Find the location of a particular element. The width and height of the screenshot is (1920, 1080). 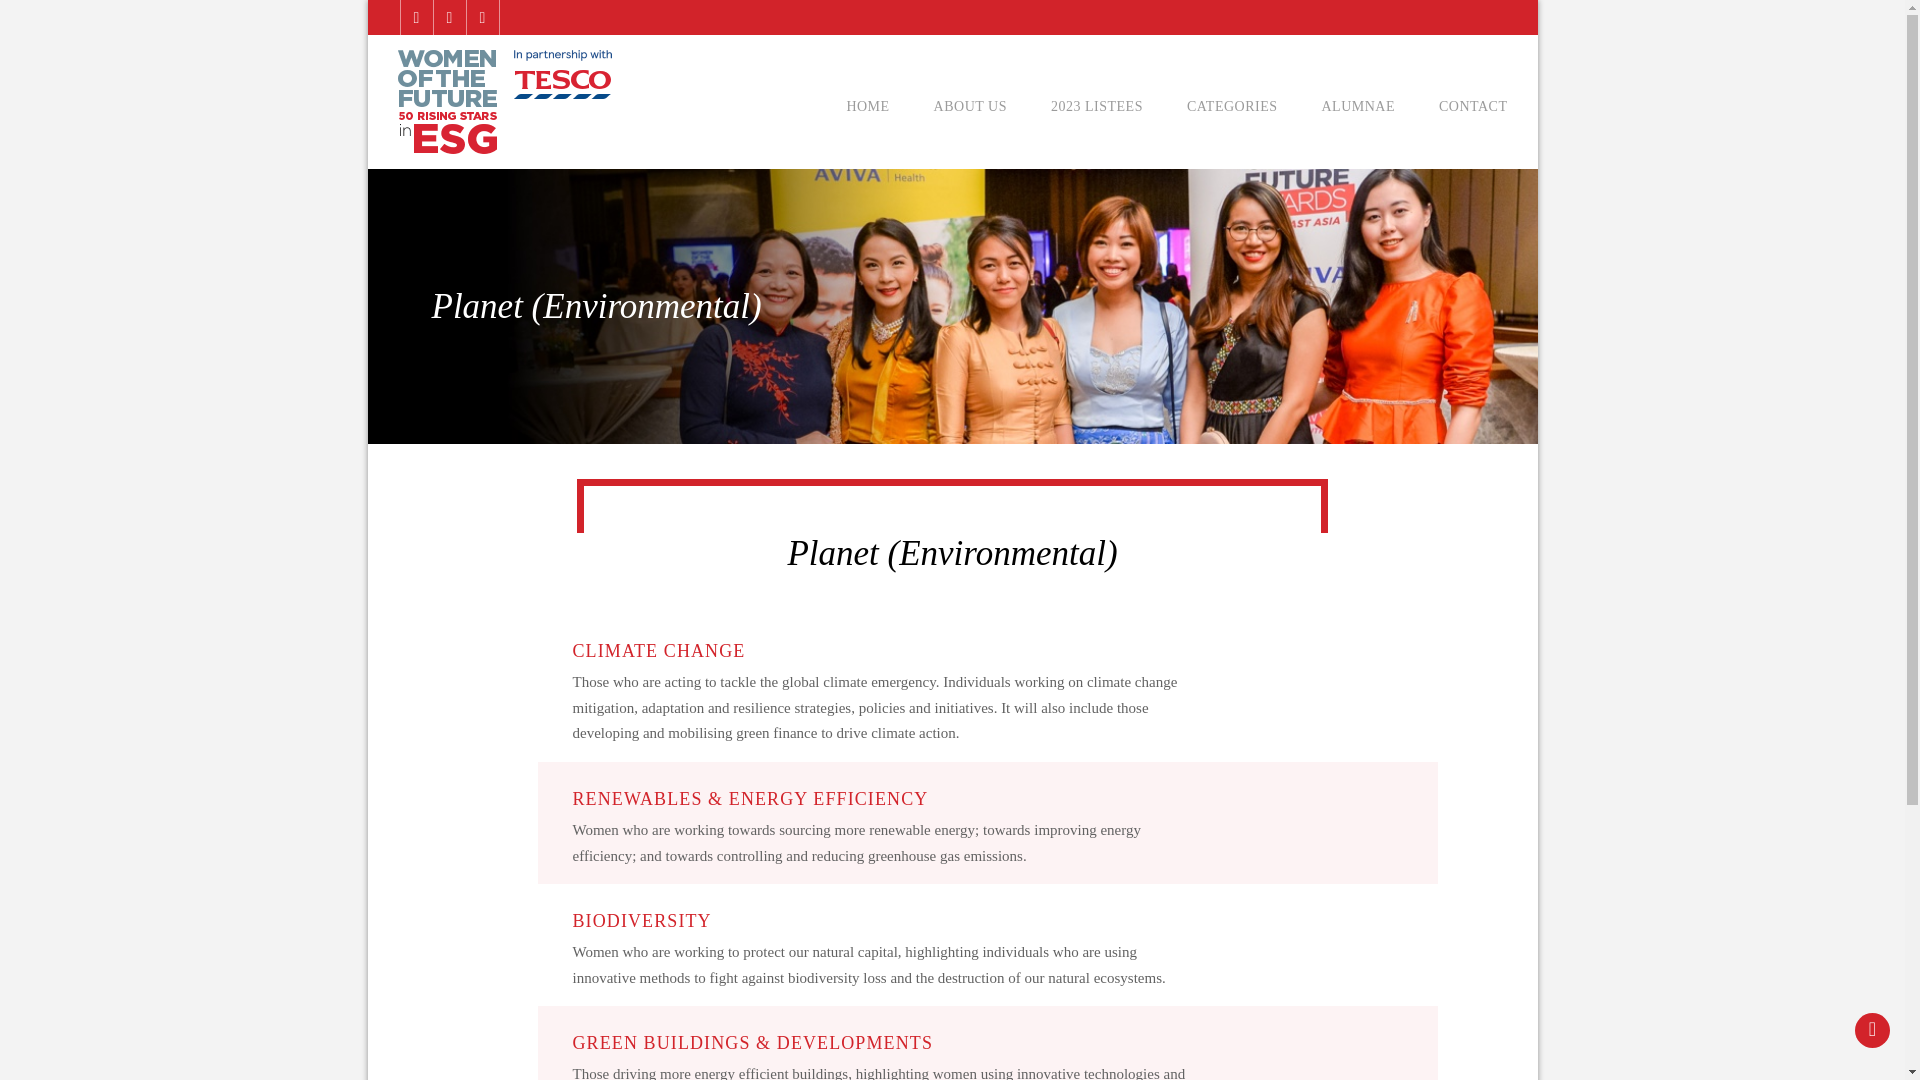

2023 LISTEES is located at coordinates (658, 650).